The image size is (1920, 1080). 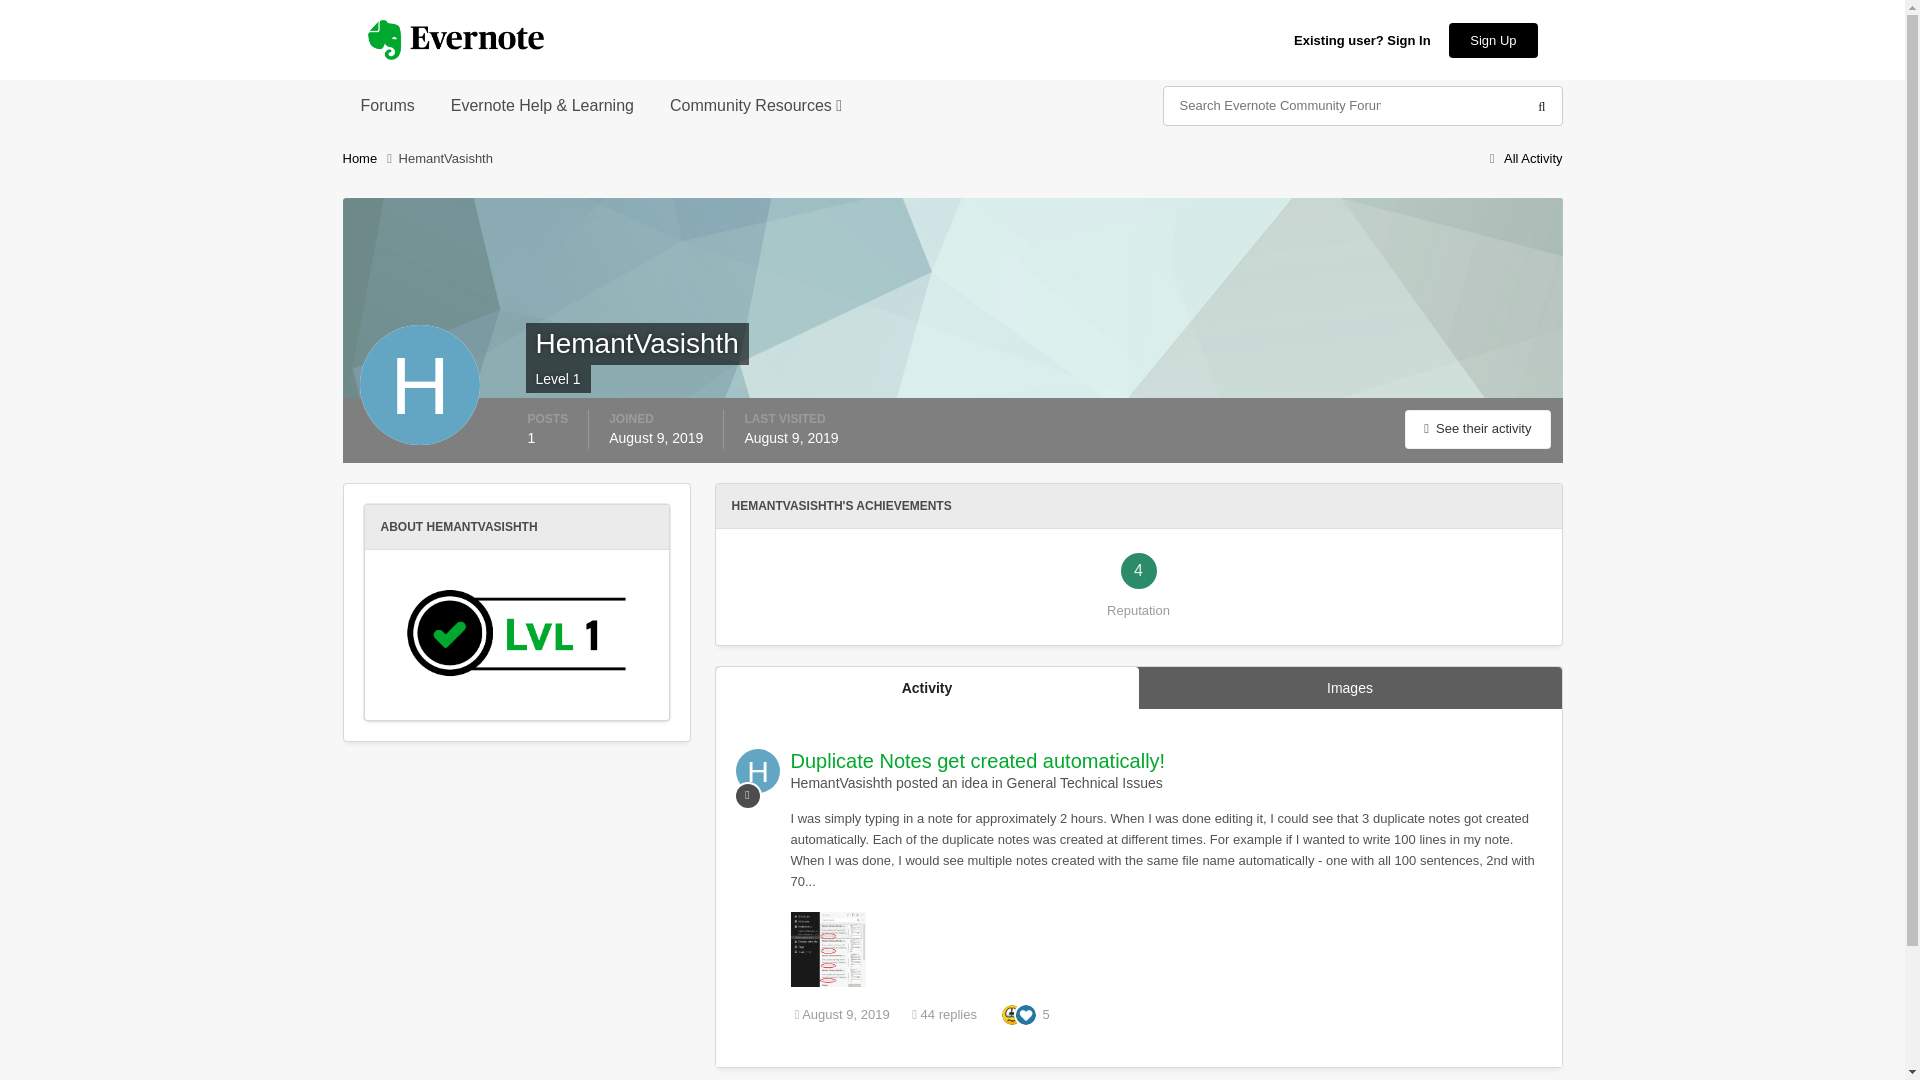 What do you see at coordinates (756, 105) in the screenshot?
I see `Community Resources` at bounding box center [756, 105].